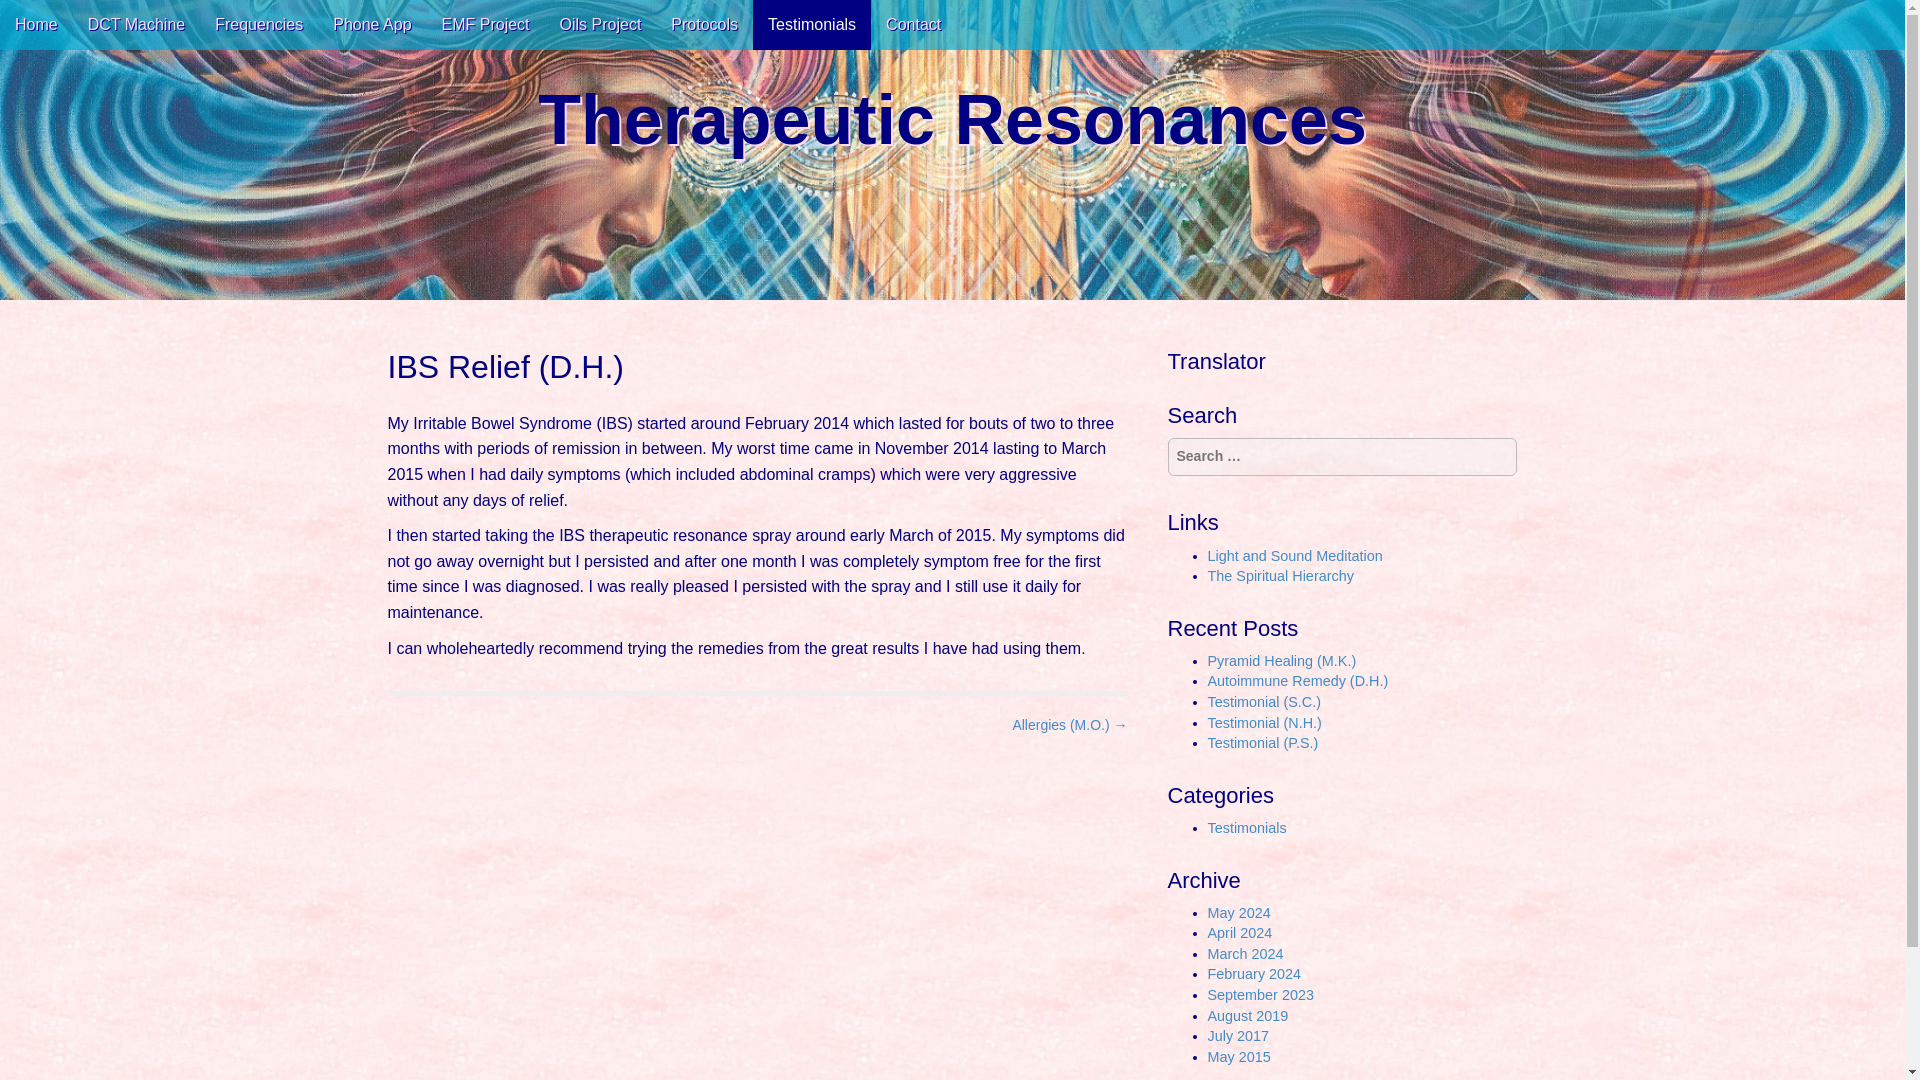 This screenshot has width=1920, height=1080. I want to click on EMF Project, so click(486, 24).